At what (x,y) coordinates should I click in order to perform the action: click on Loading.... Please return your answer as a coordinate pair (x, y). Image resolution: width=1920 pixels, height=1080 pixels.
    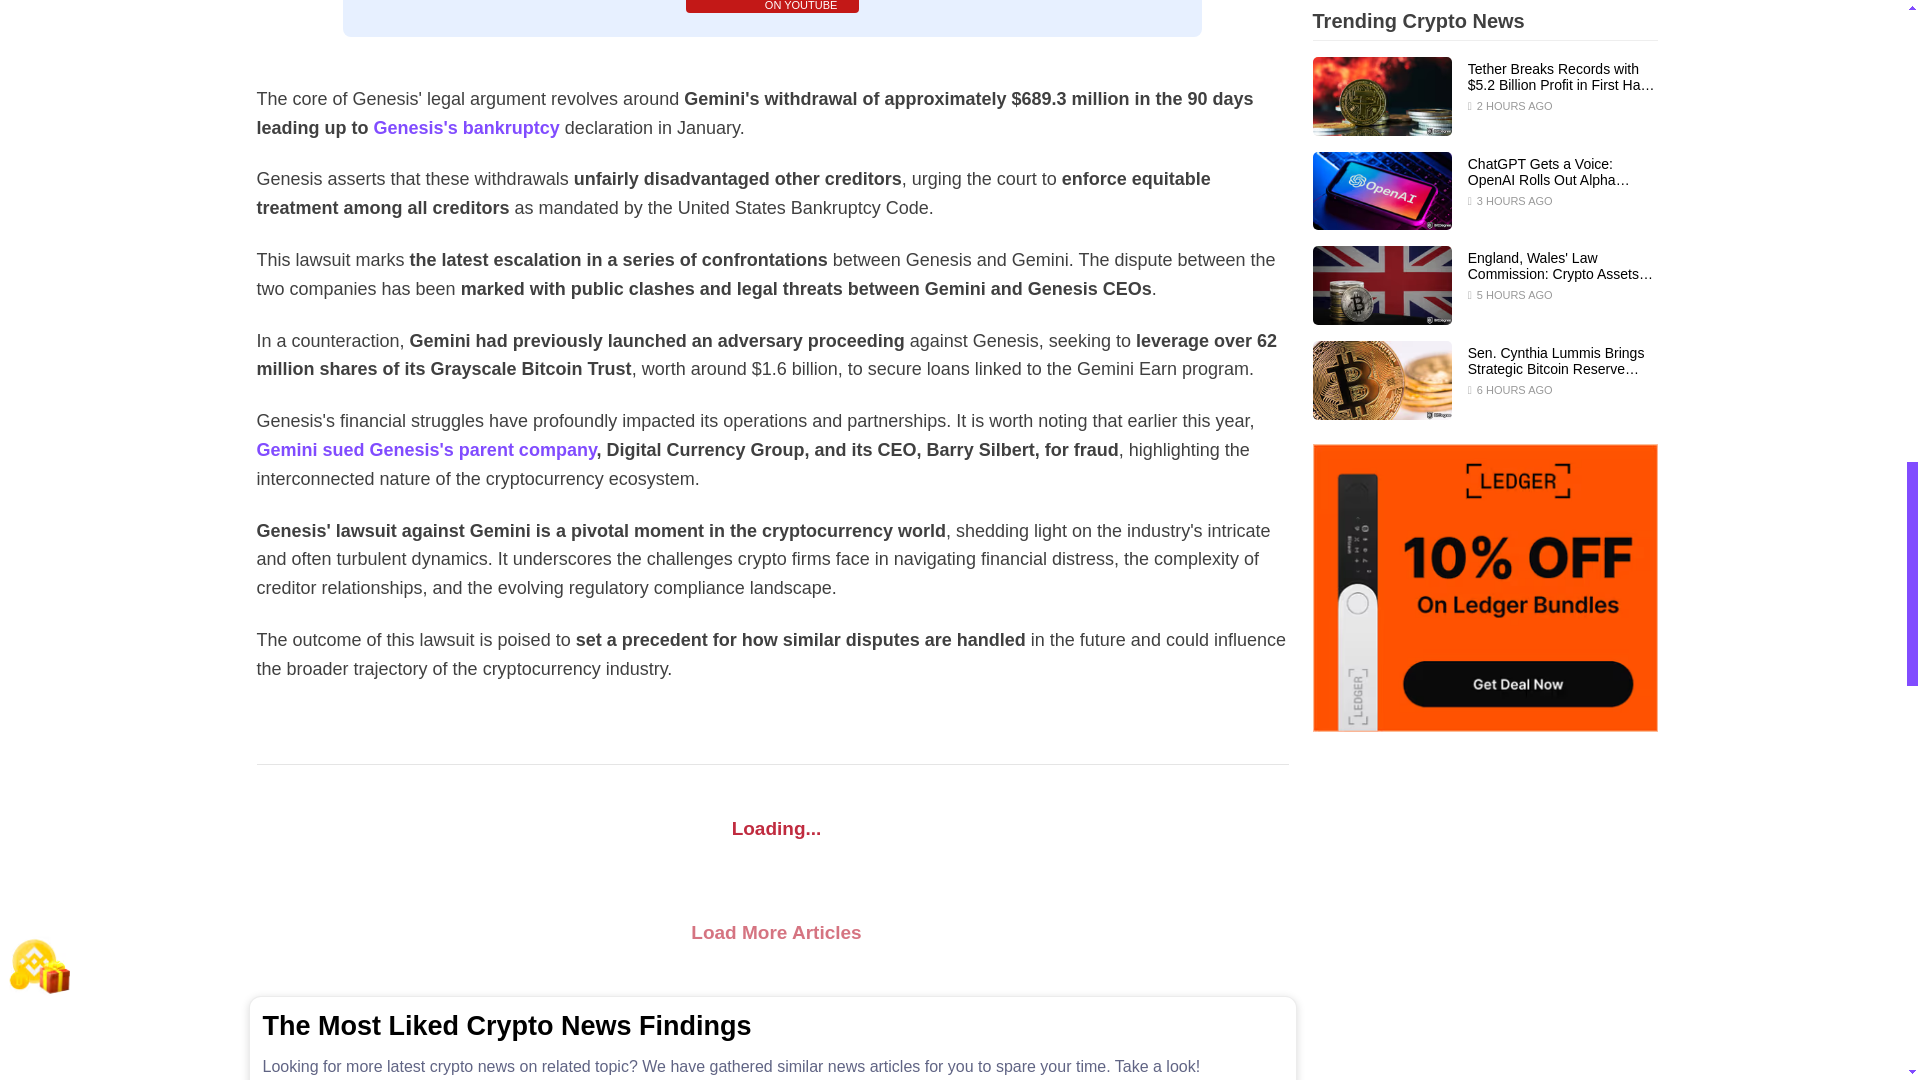
    Looking at the image, I should click on (772, 828).